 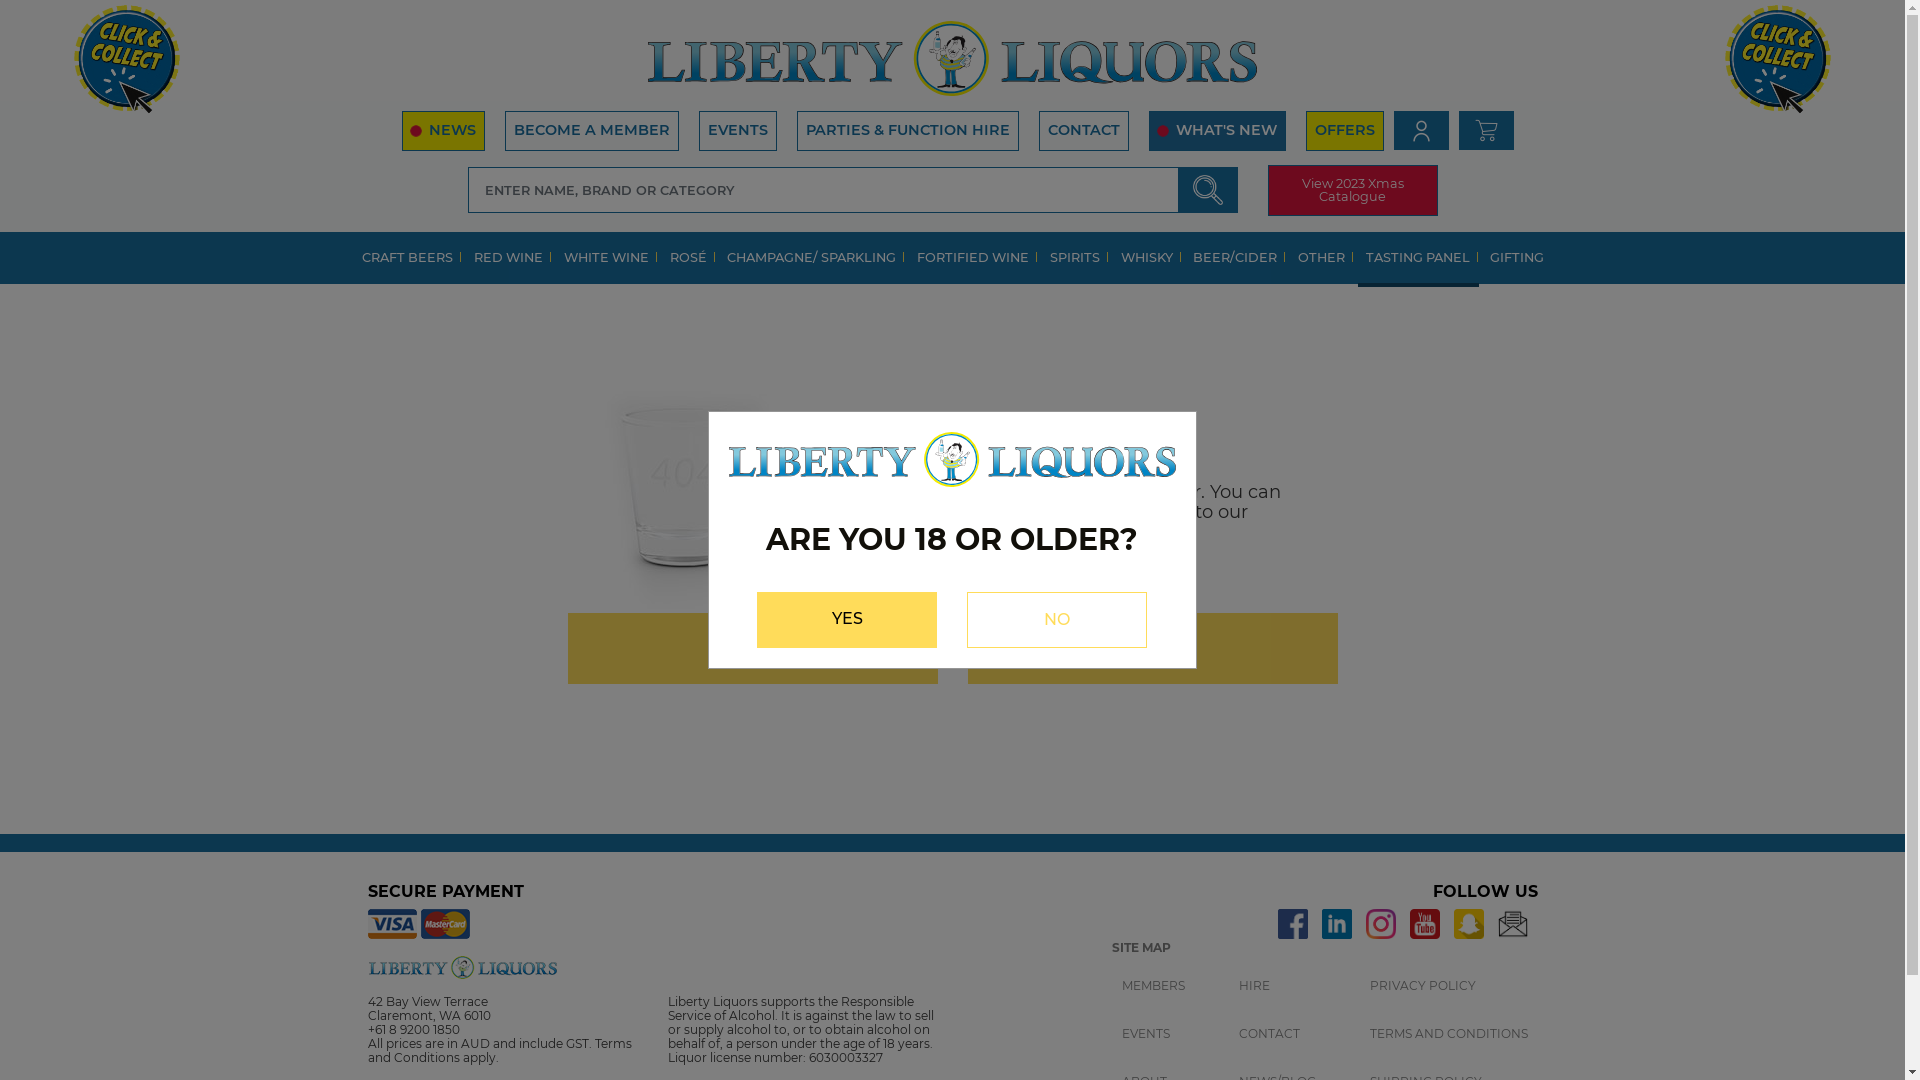 What do you see at coordinates (737, 131) in the screenshot?
I see `EVENTS` at bounding box center [737, 131].